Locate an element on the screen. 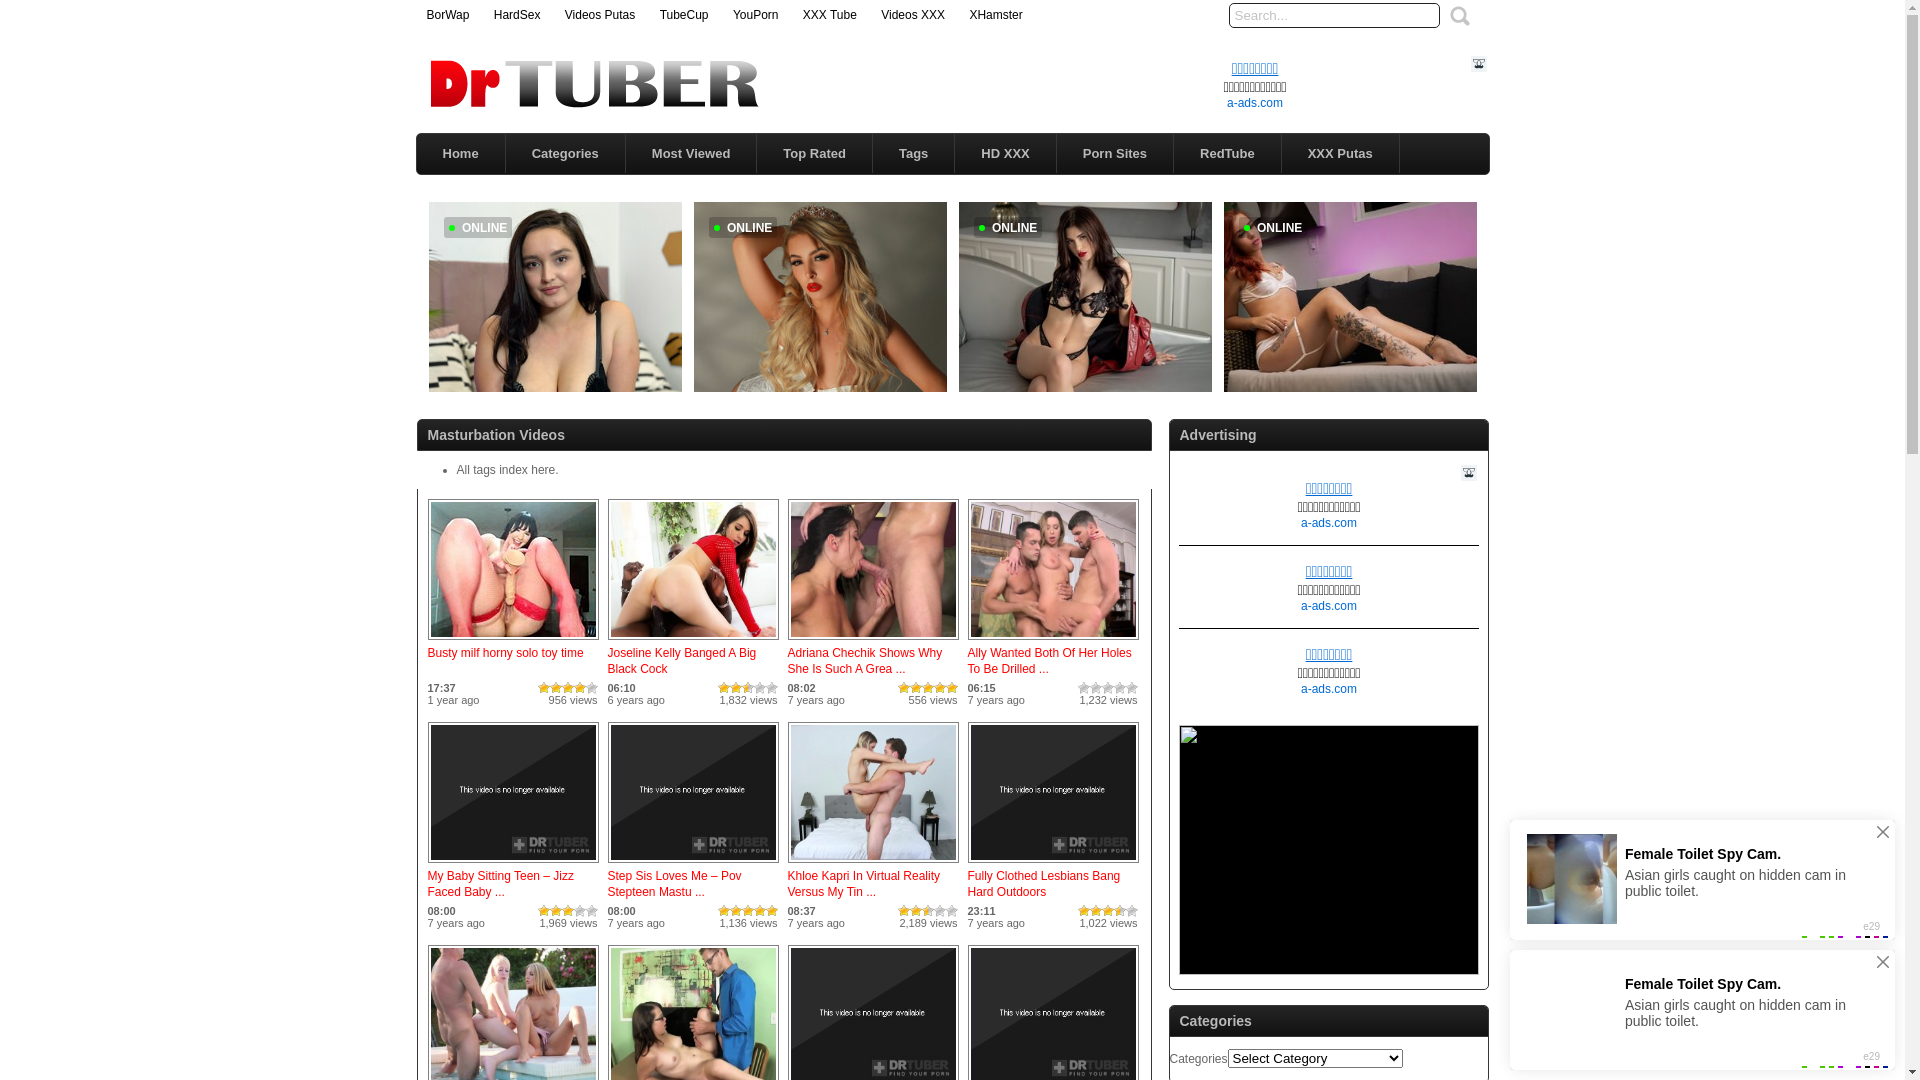  HardSex is located at coordinates (517, 15).